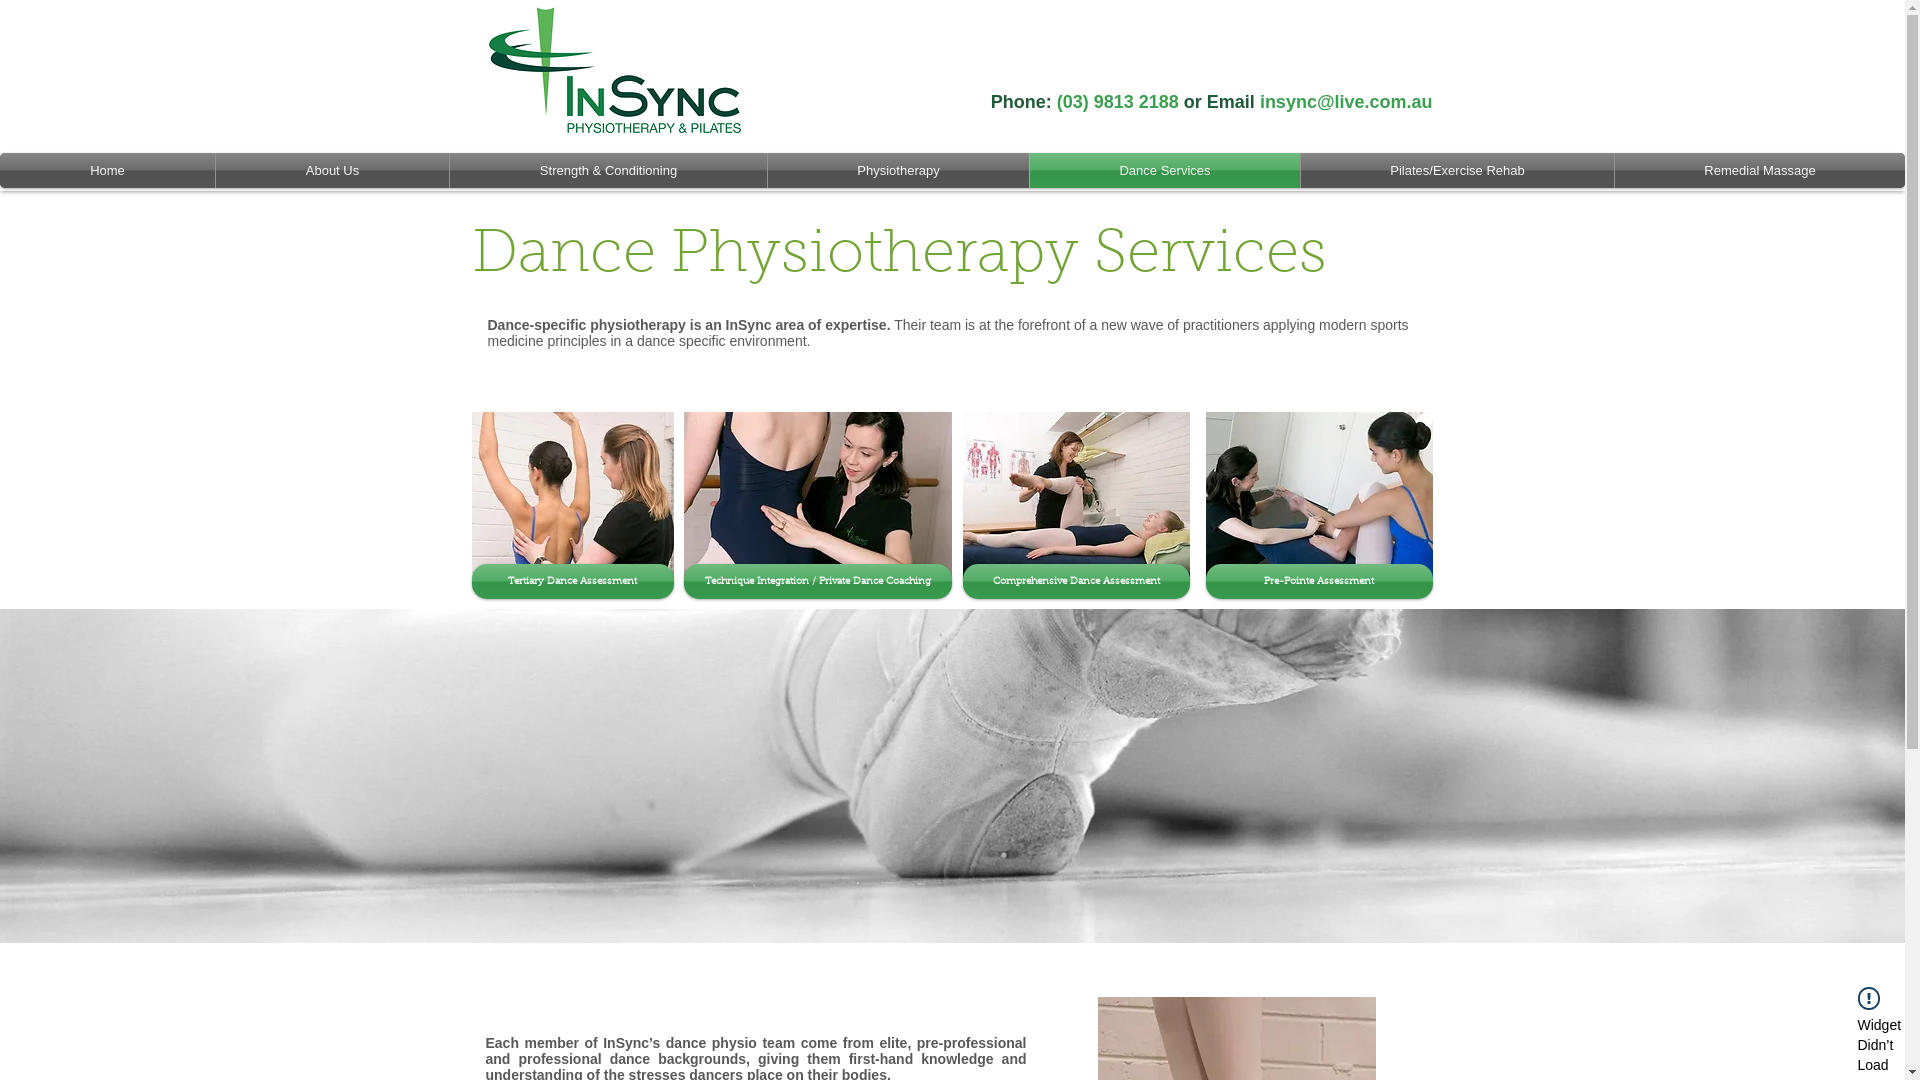 Image resolution: width=1920 pixels, height=1080 pixels. What do you see at coordinates (608, 170) in the screenshot?
I see `Strength & Conditioning` at bounding box center [608, 170].